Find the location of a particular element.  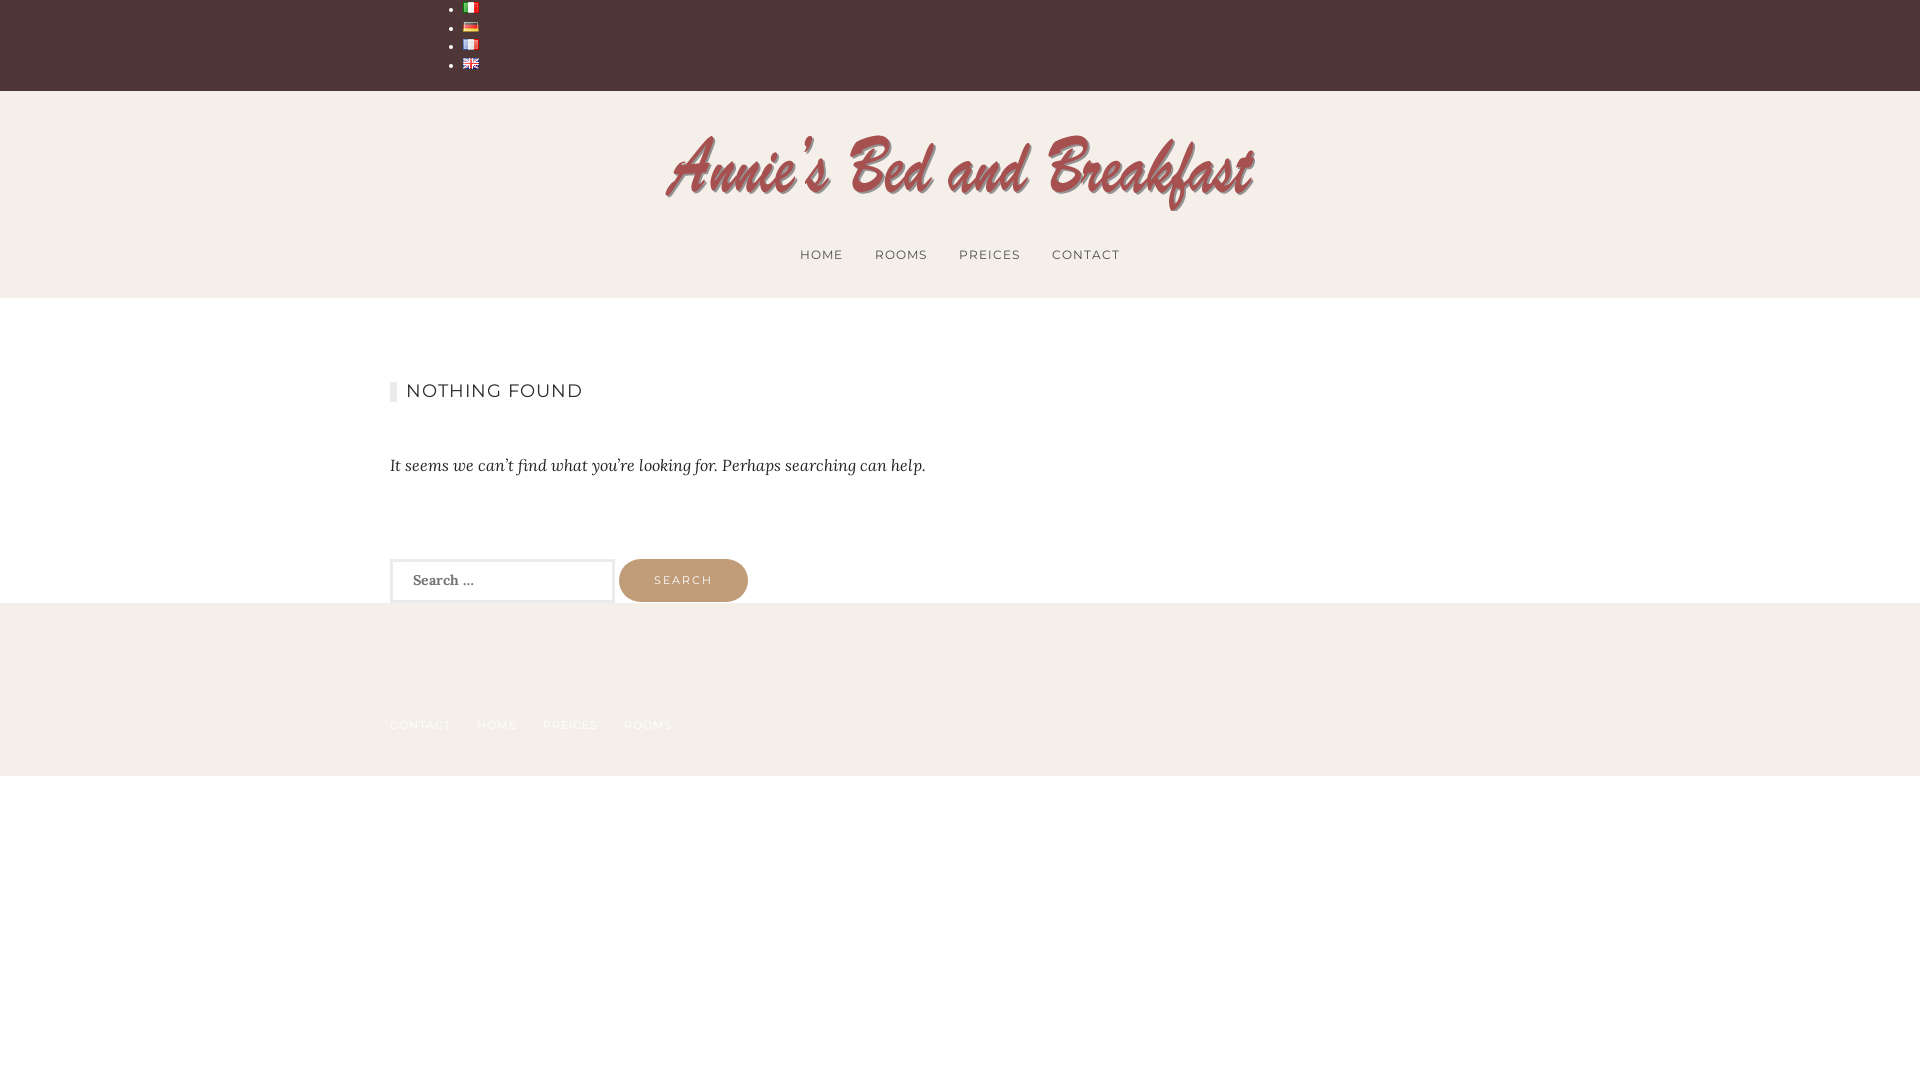

PREICES is located at coordinates (990, 255).